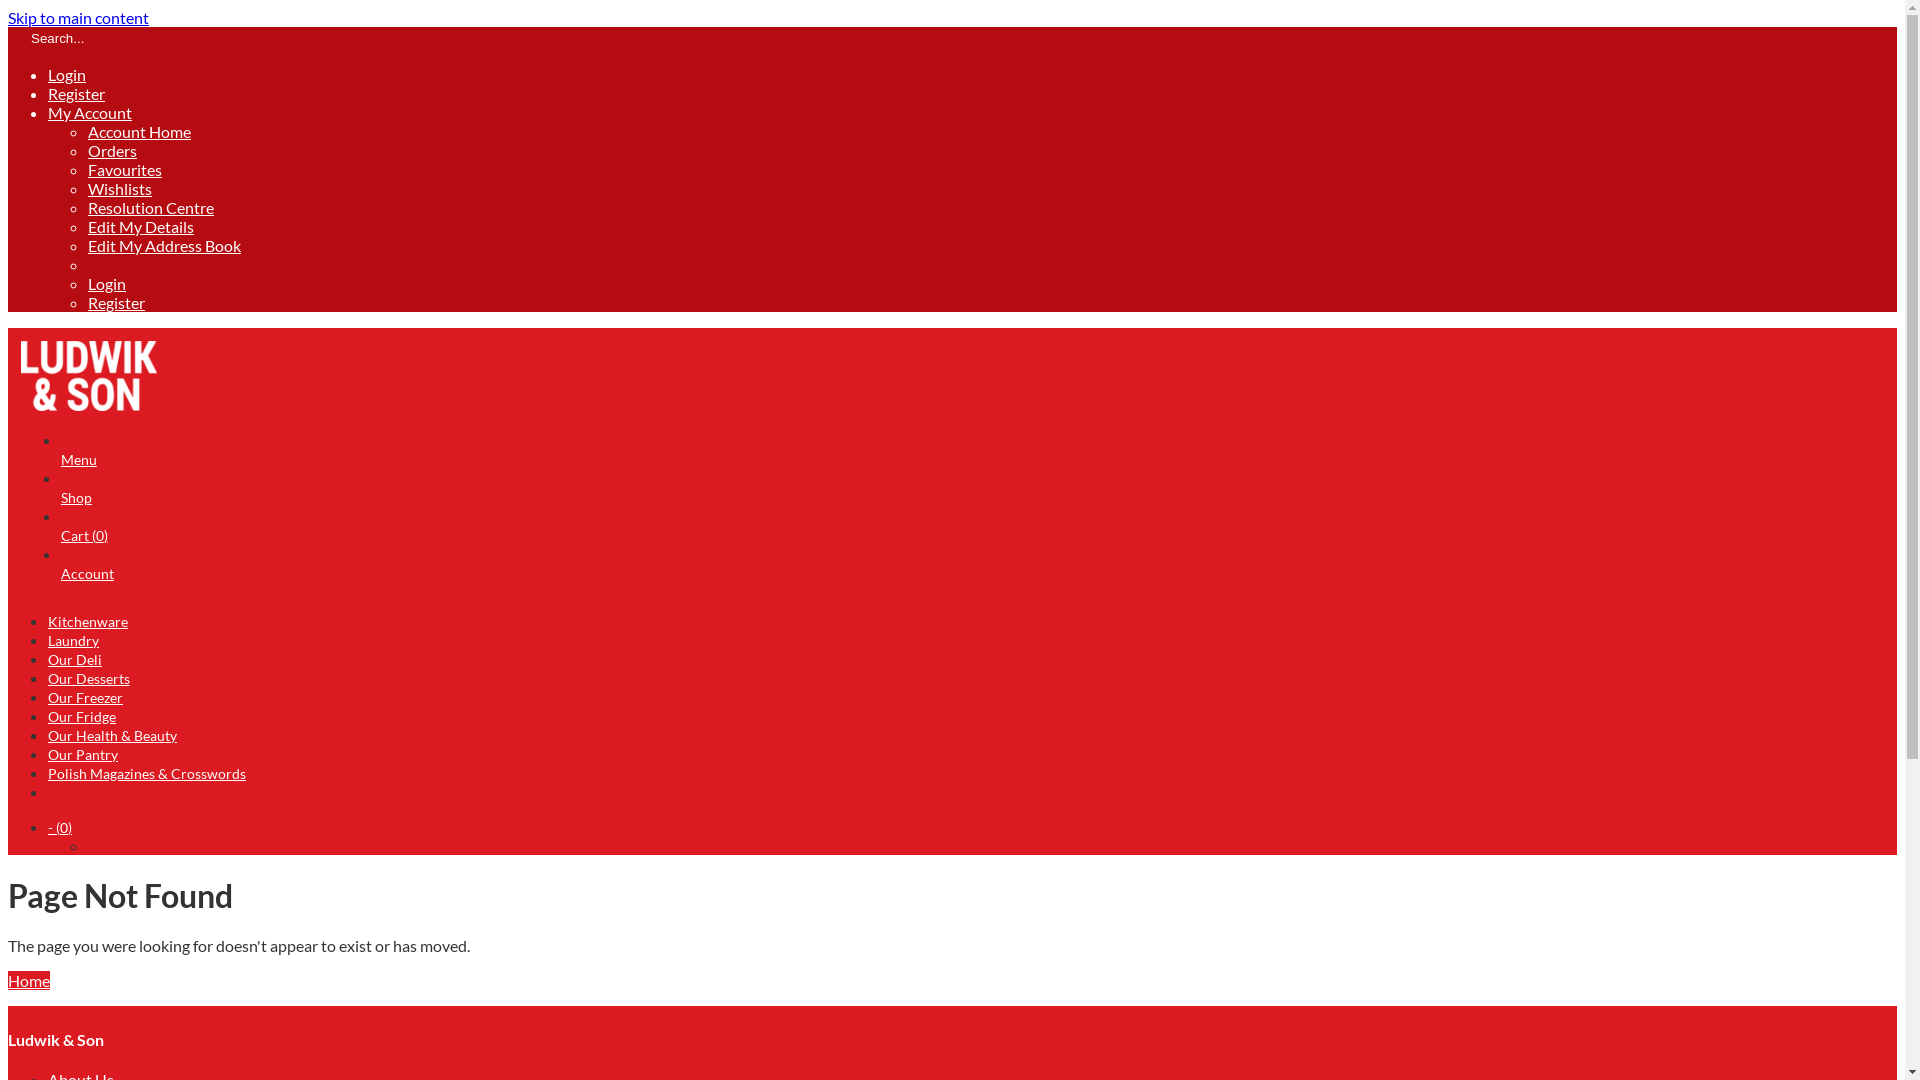 This screenshot has height=1080, width=1920. I want to click on Our Freezer, so click(85, 698).